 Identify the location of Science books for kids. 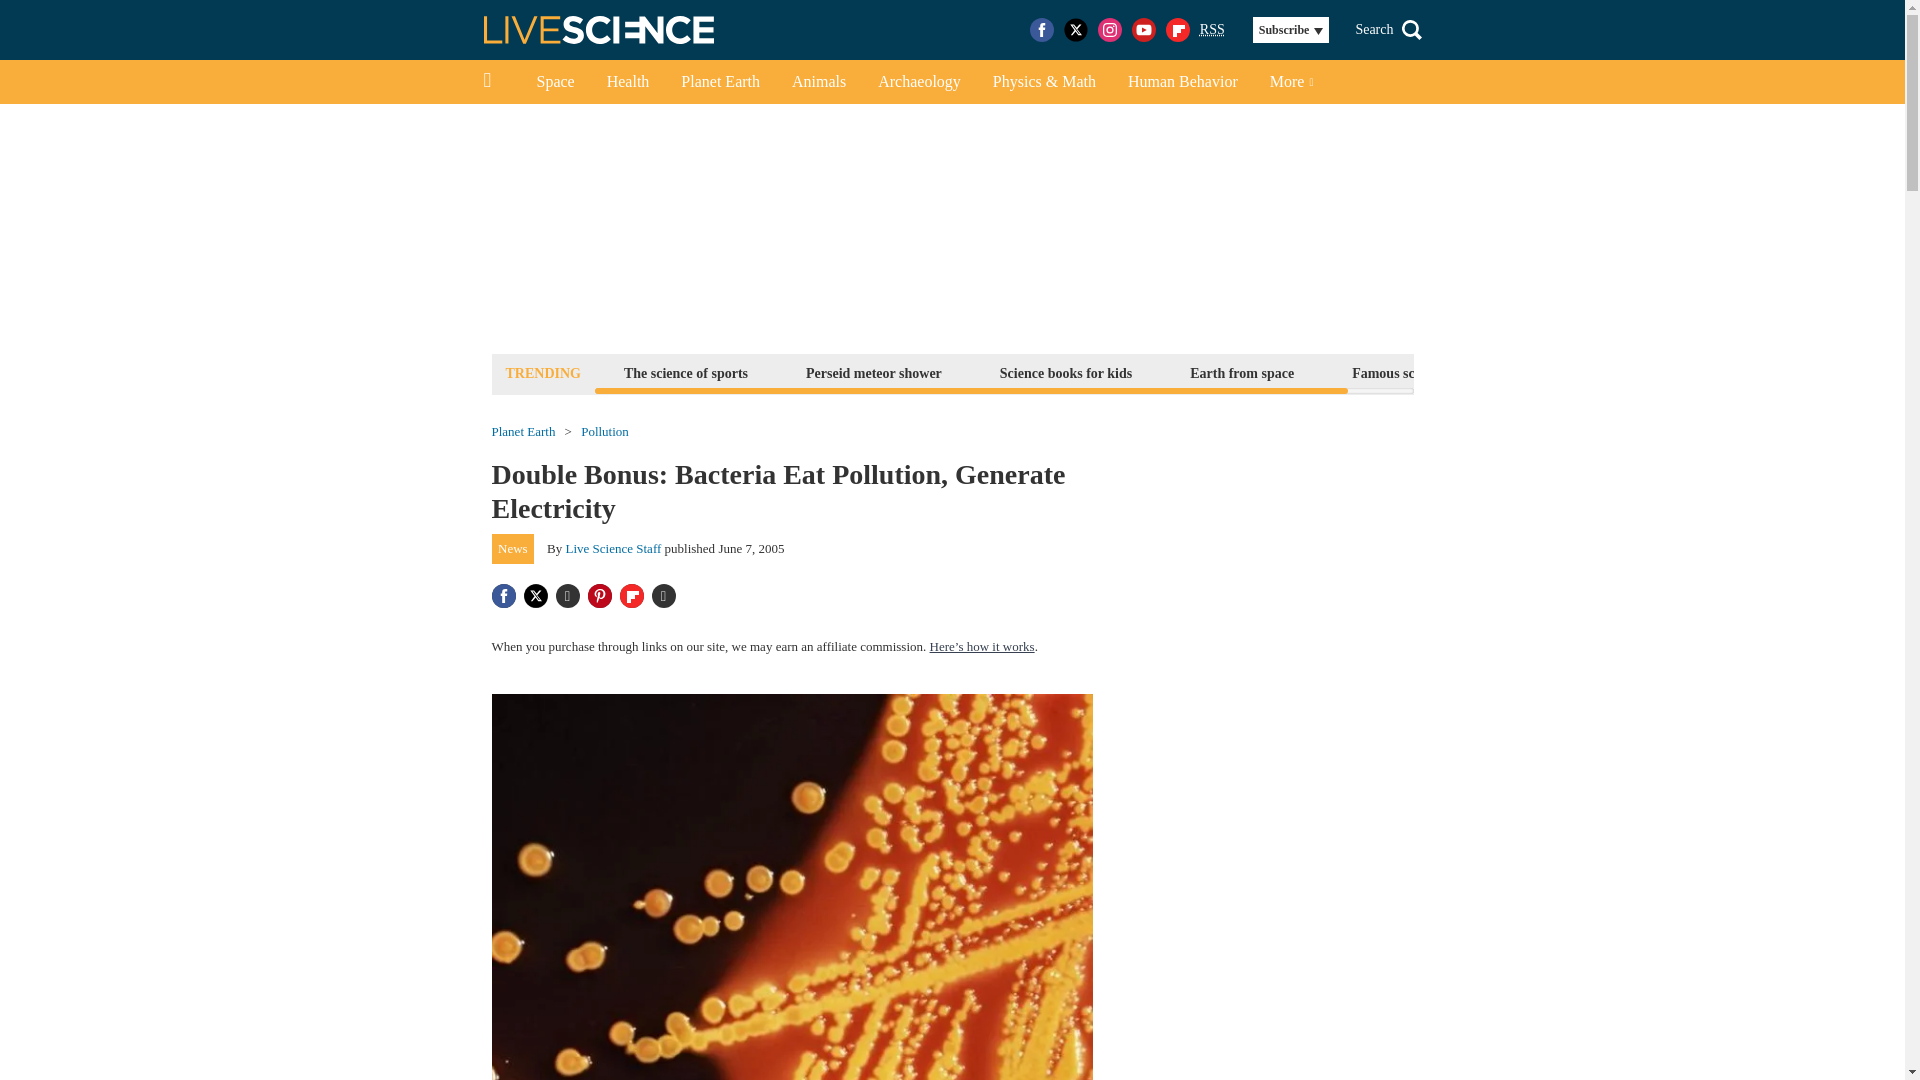
(1065, 372).